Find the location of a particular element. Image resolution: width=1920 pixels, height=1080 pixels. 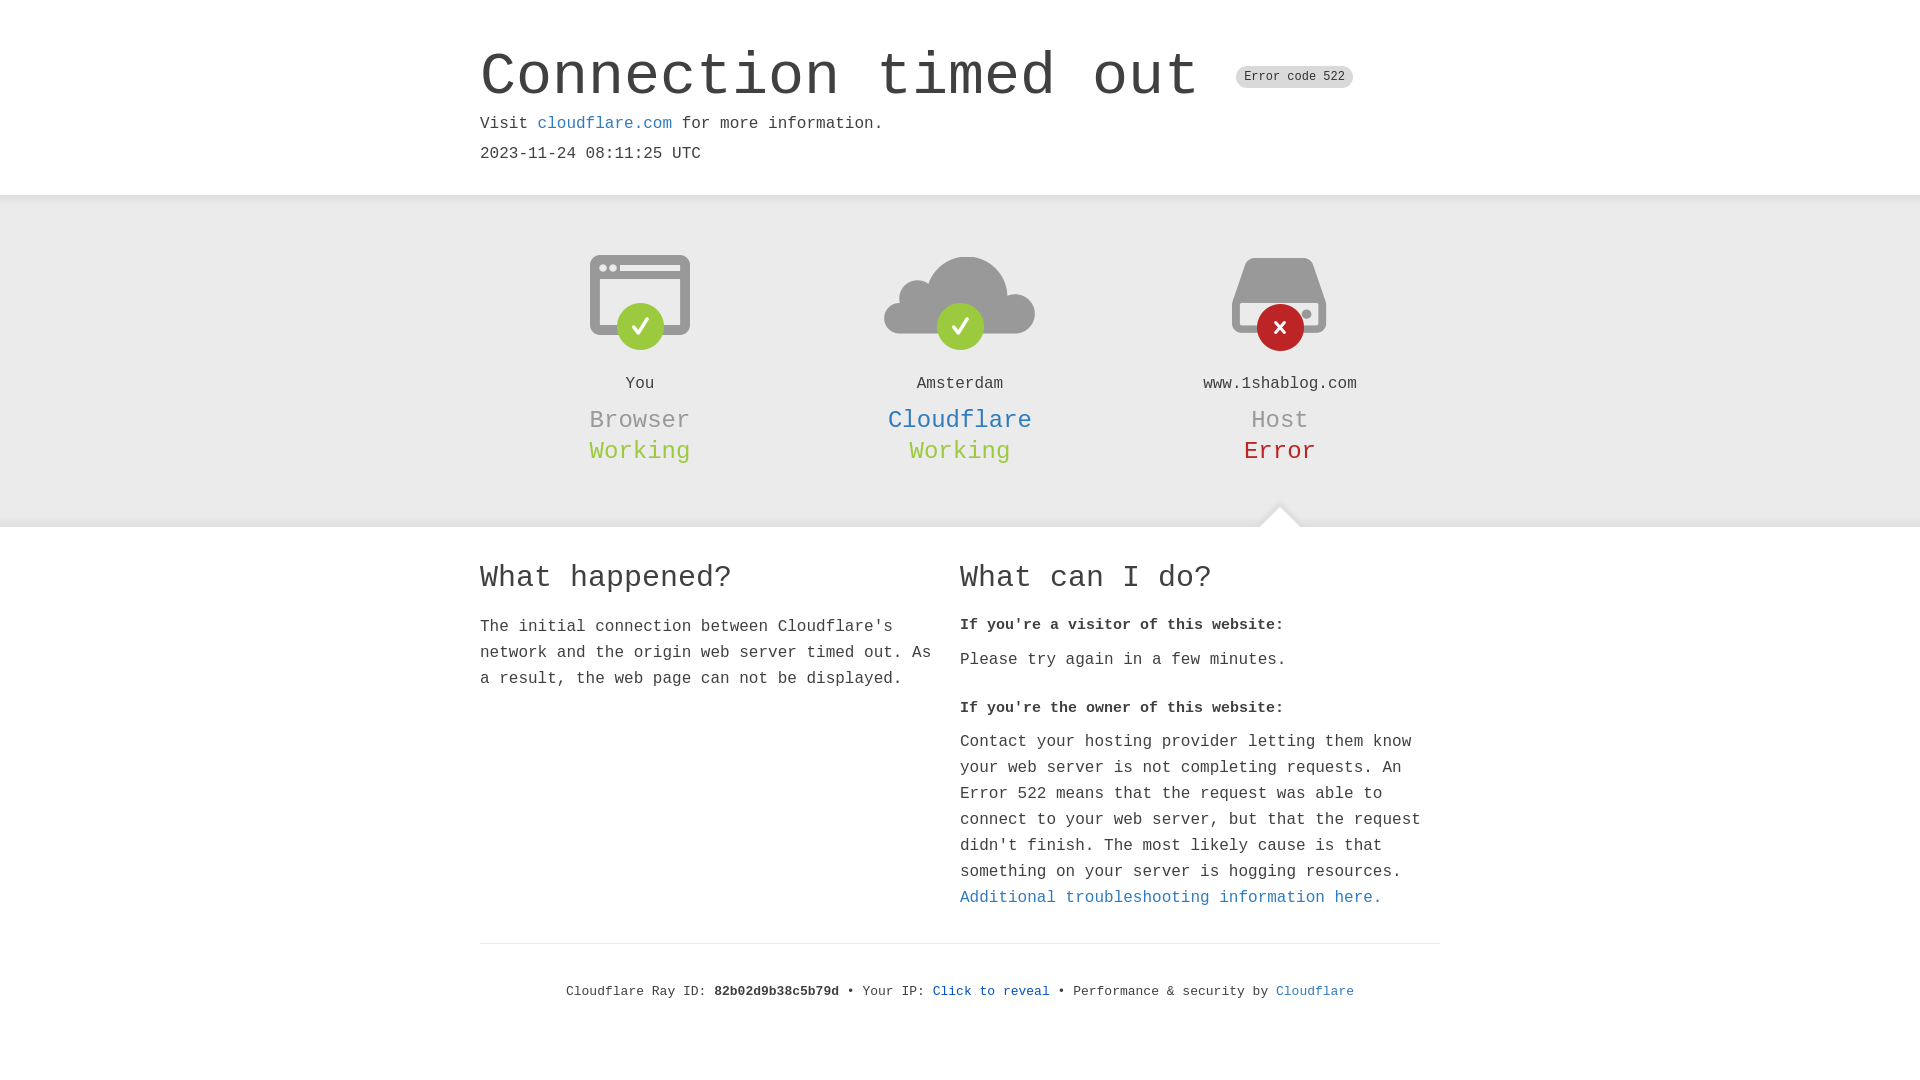

Cloudflare is located at coordinates (960, 420).